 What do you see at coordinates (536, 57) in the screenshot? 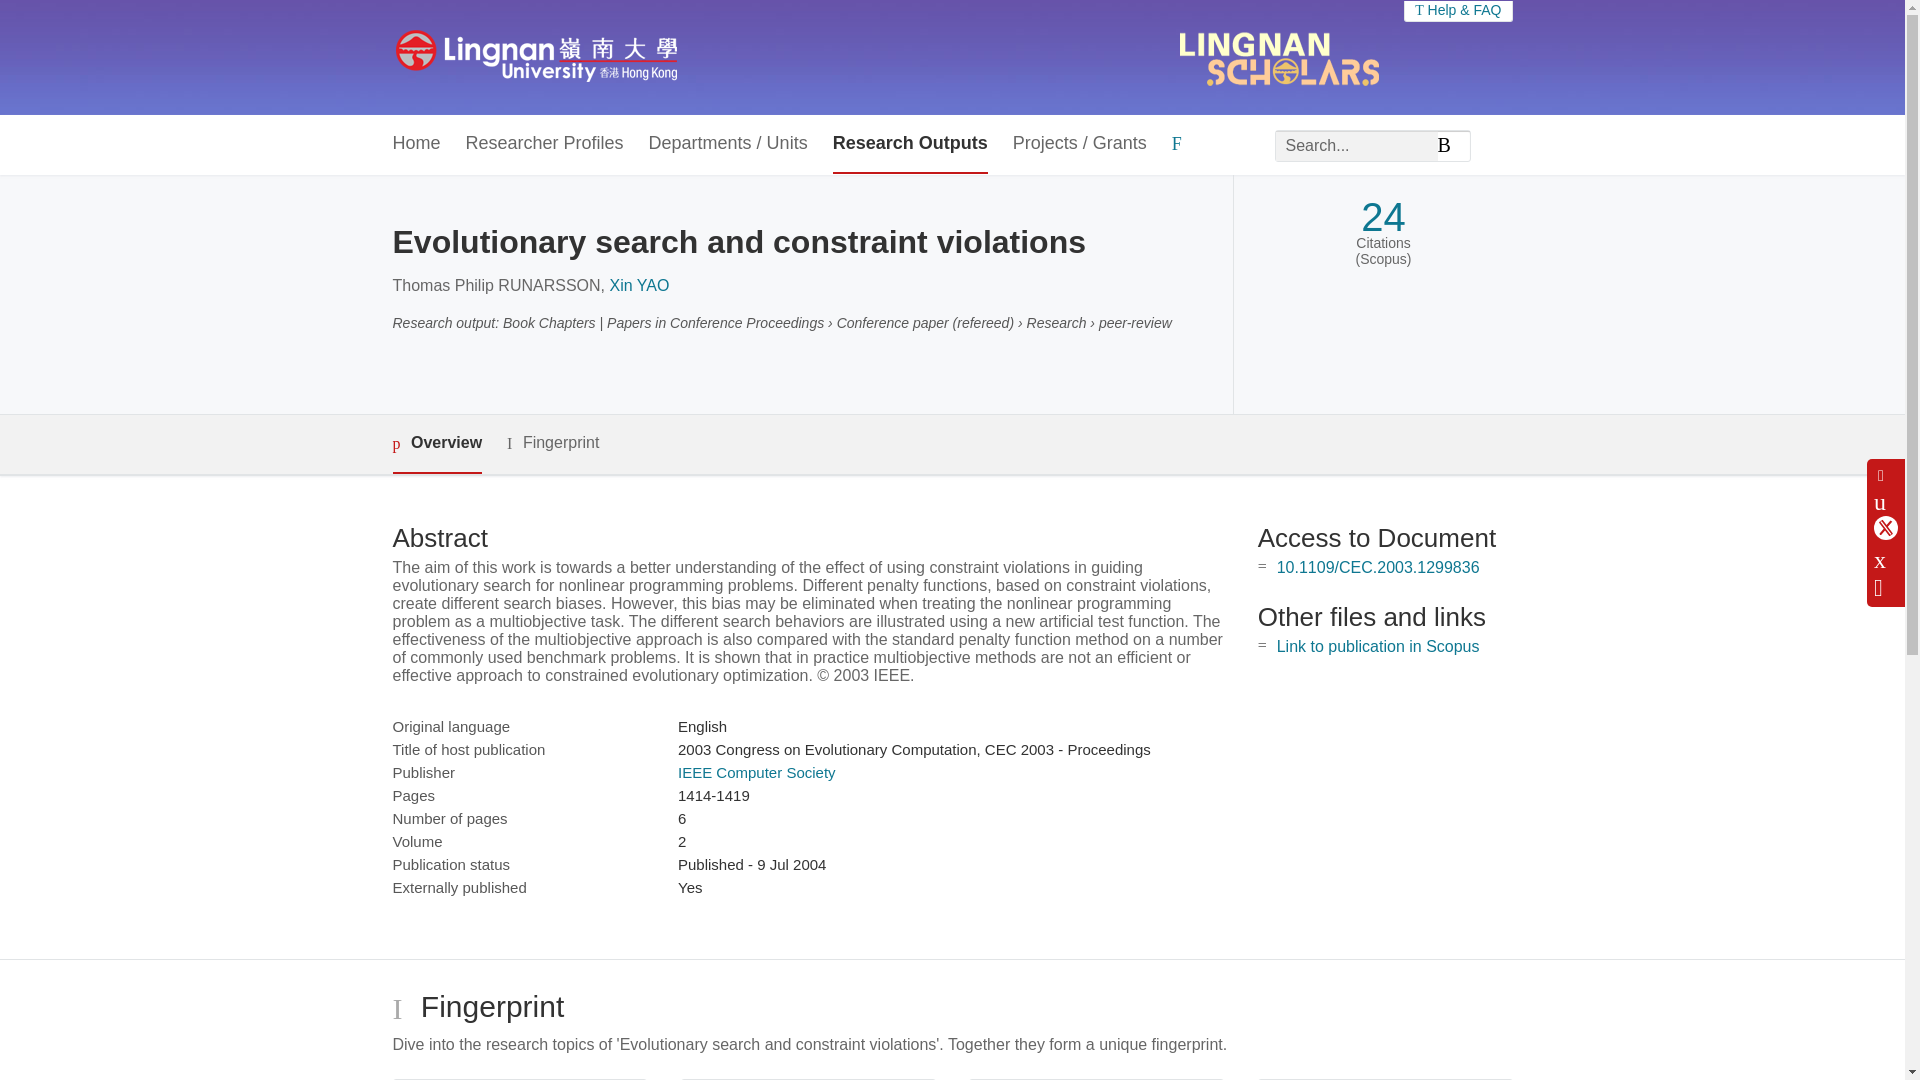
I see `Lingnan Scholars Home` at bounding box center [536, 57].